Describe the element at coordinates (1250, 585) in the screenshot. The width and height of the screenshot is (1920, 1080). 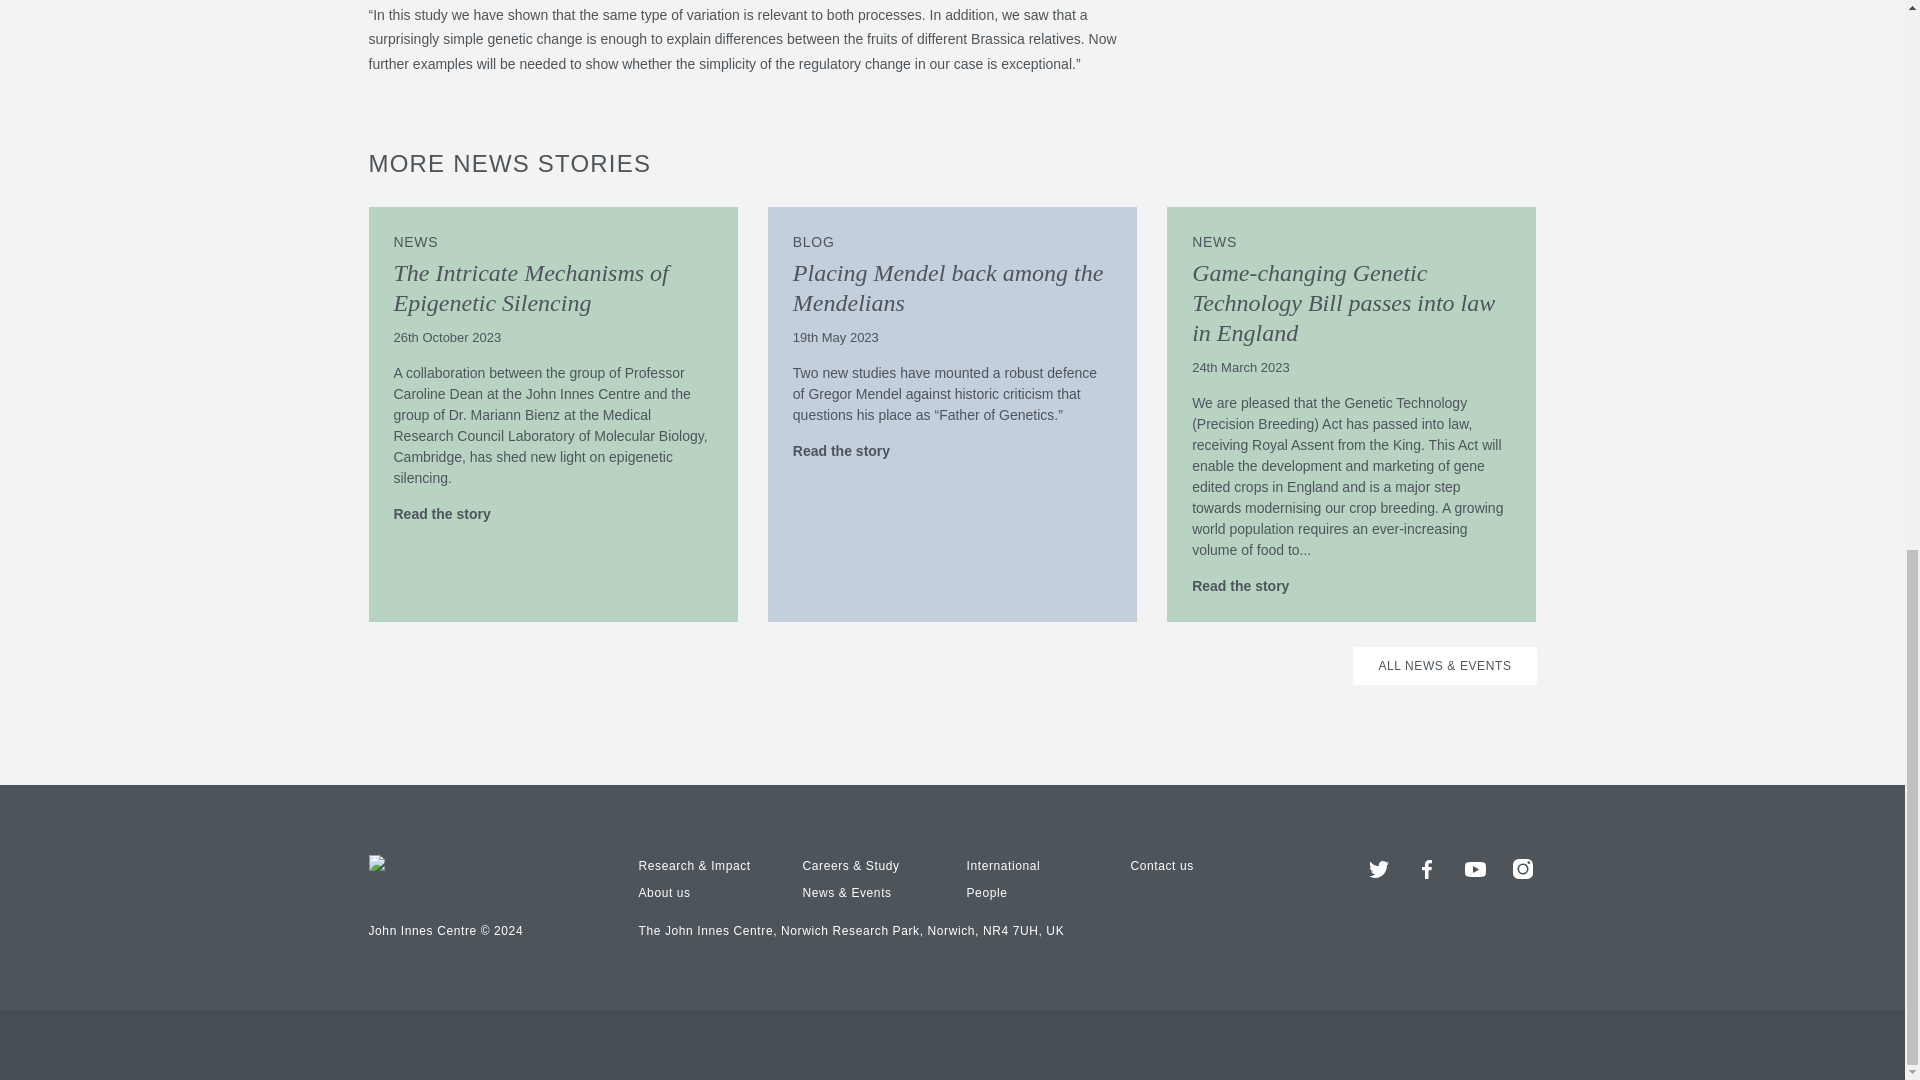
I see `Read the story` at that location.